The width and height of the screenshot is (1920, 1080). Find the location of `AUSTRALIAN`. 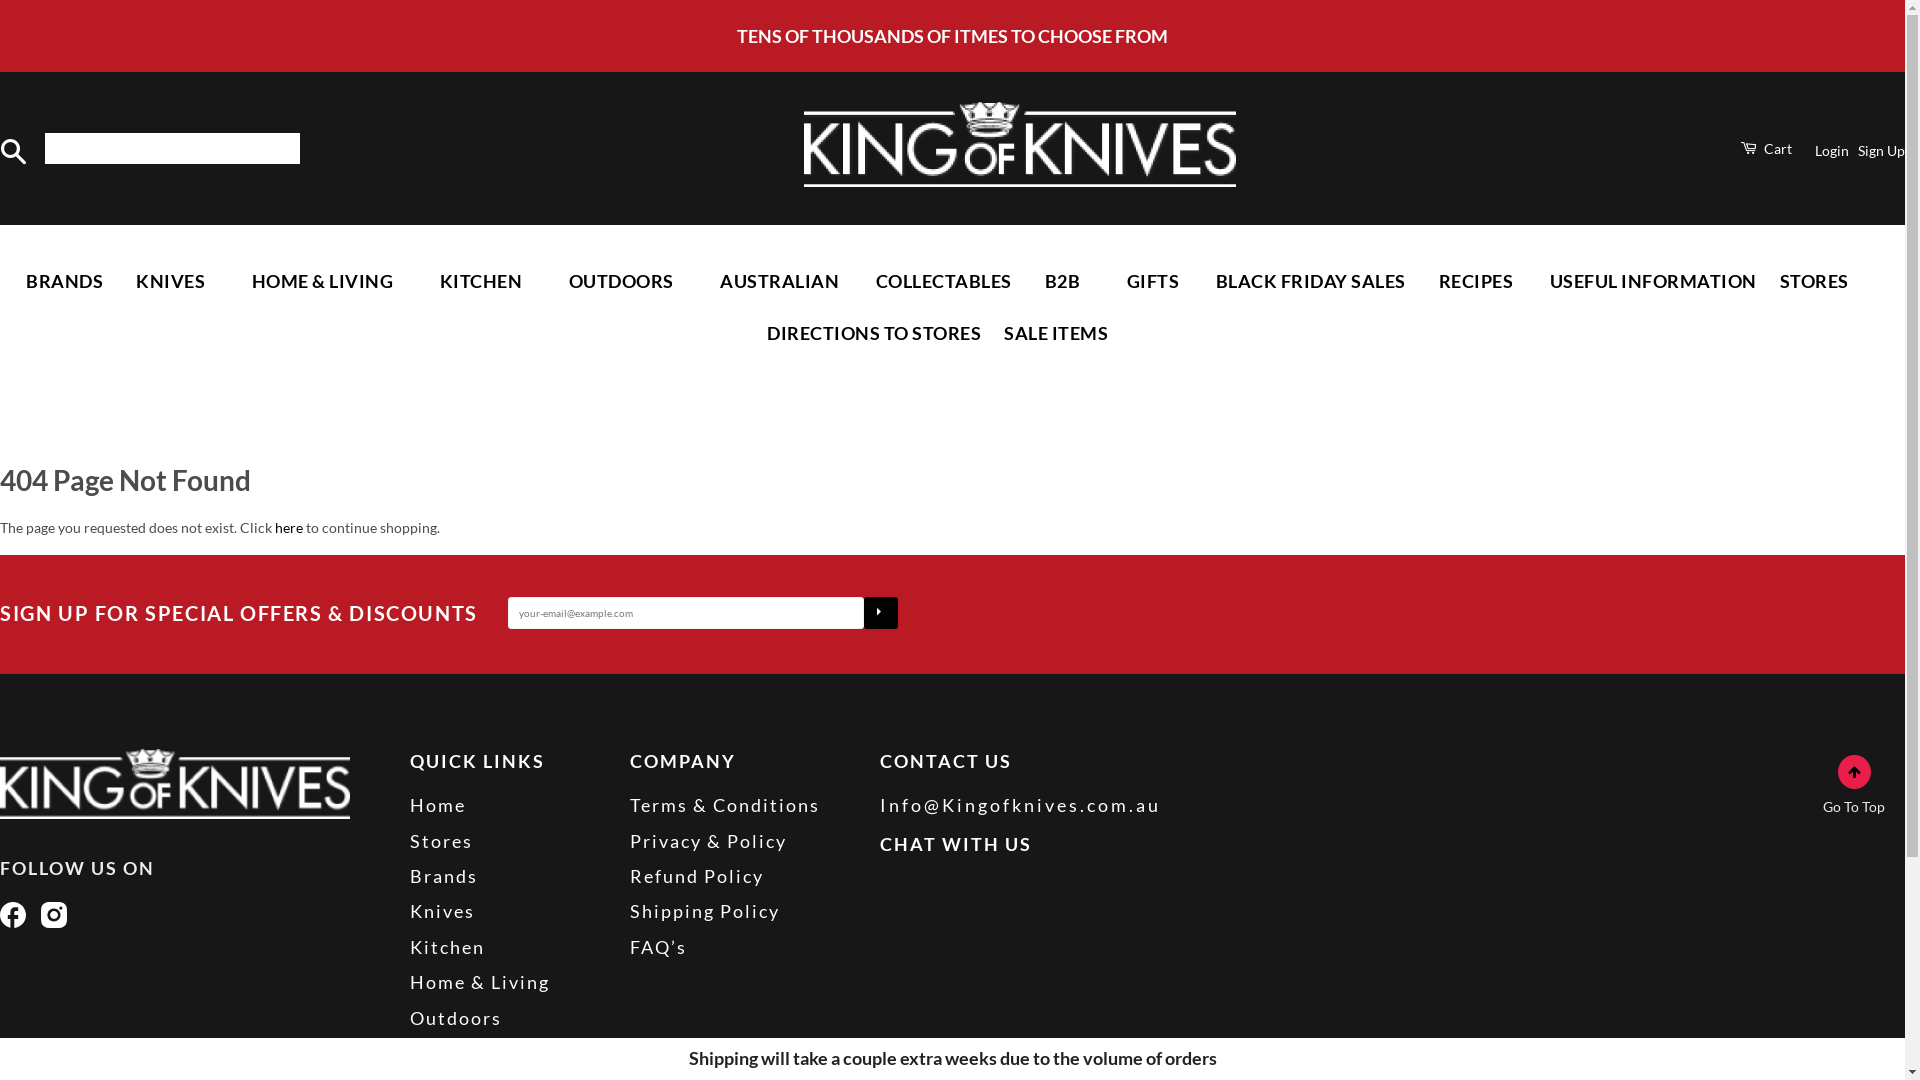

AUSTRALIAN is located at coordinates (782, 281).